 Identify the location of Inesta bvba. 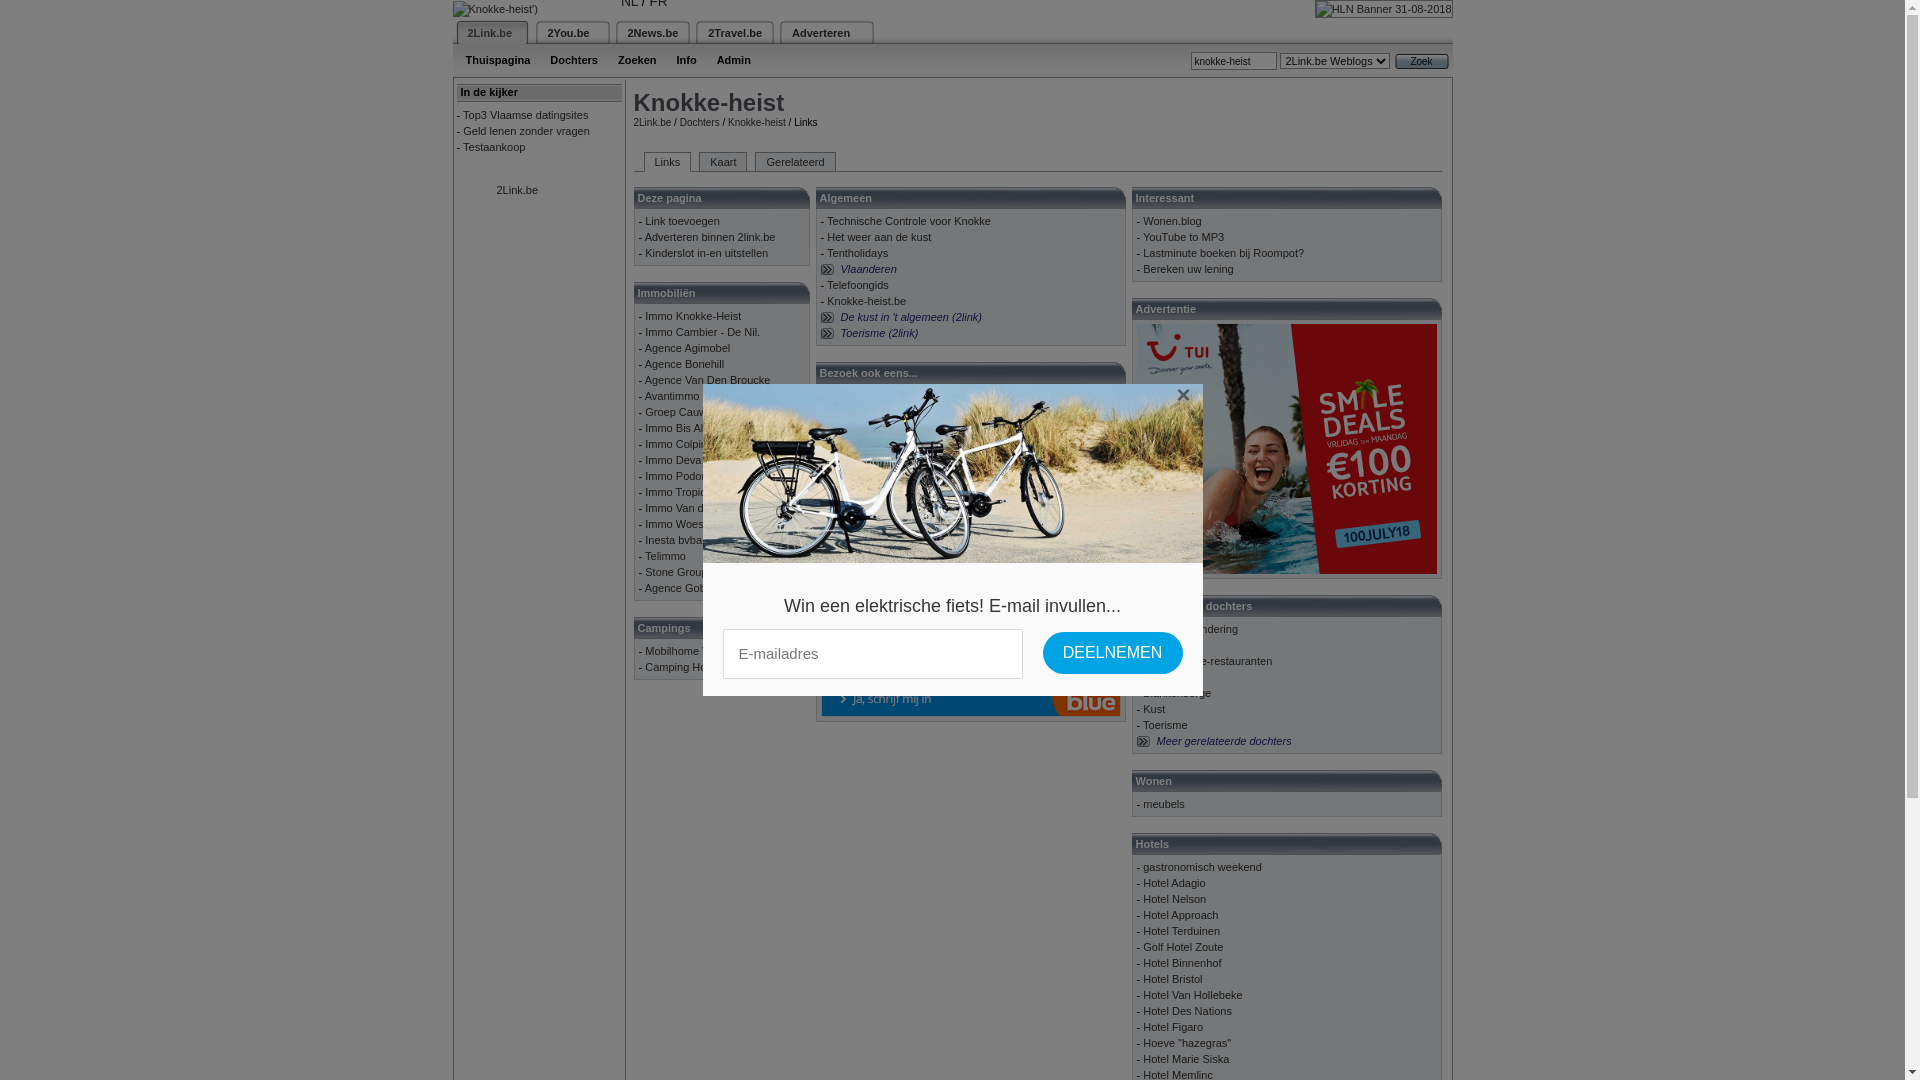
(674, 540).